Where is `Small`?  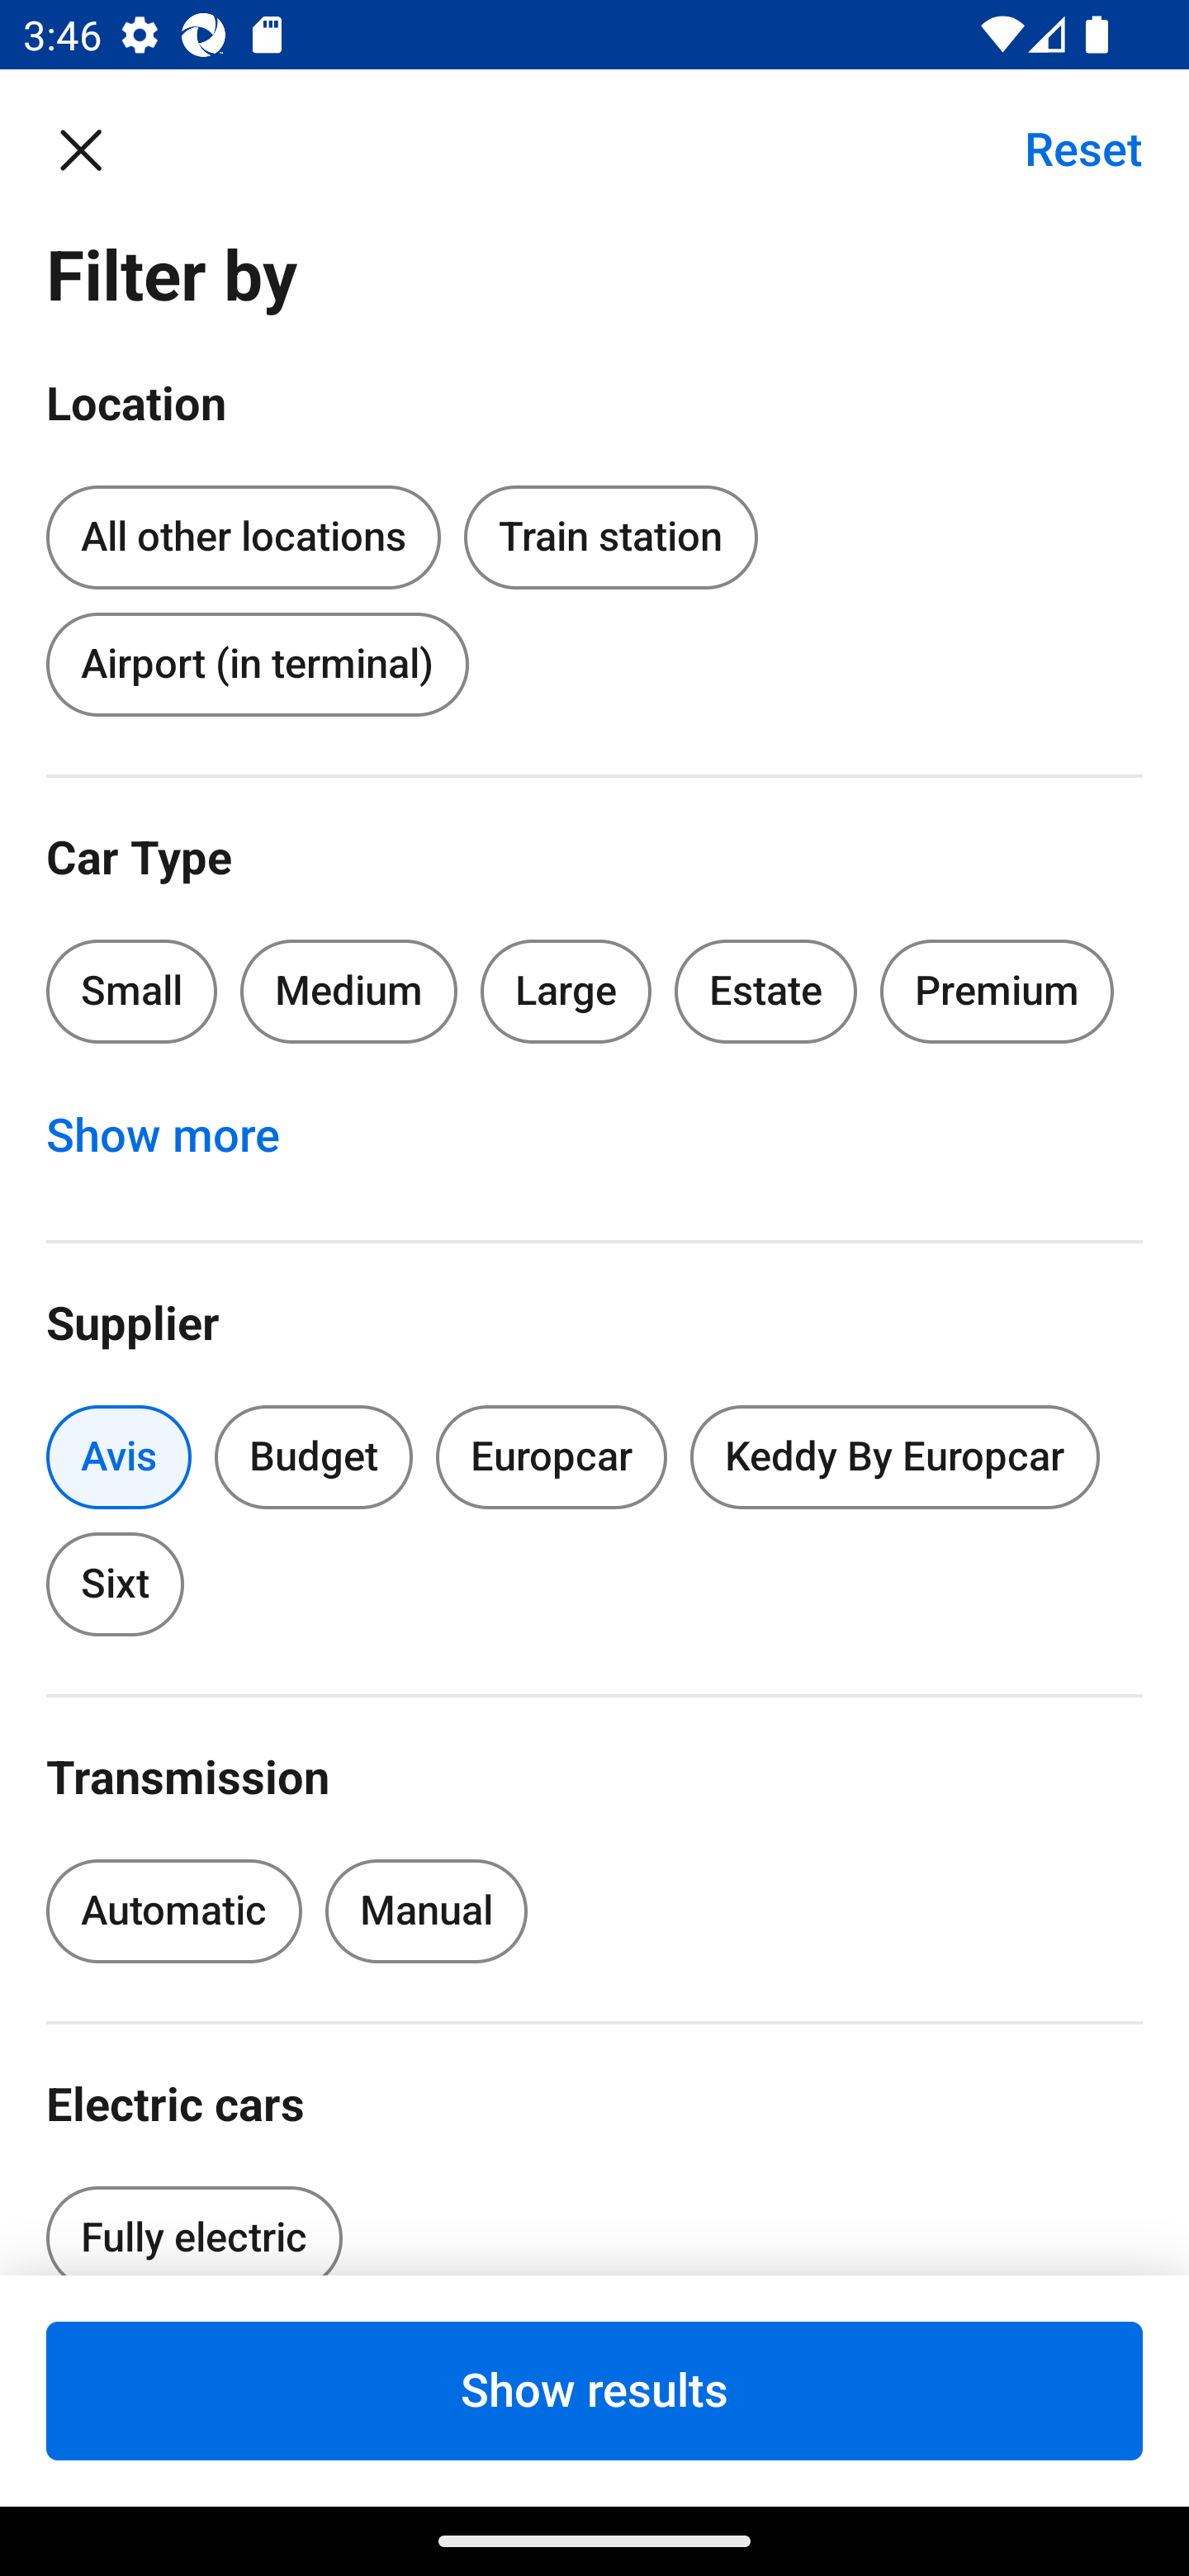
Small is located at coordinates (132, 991).